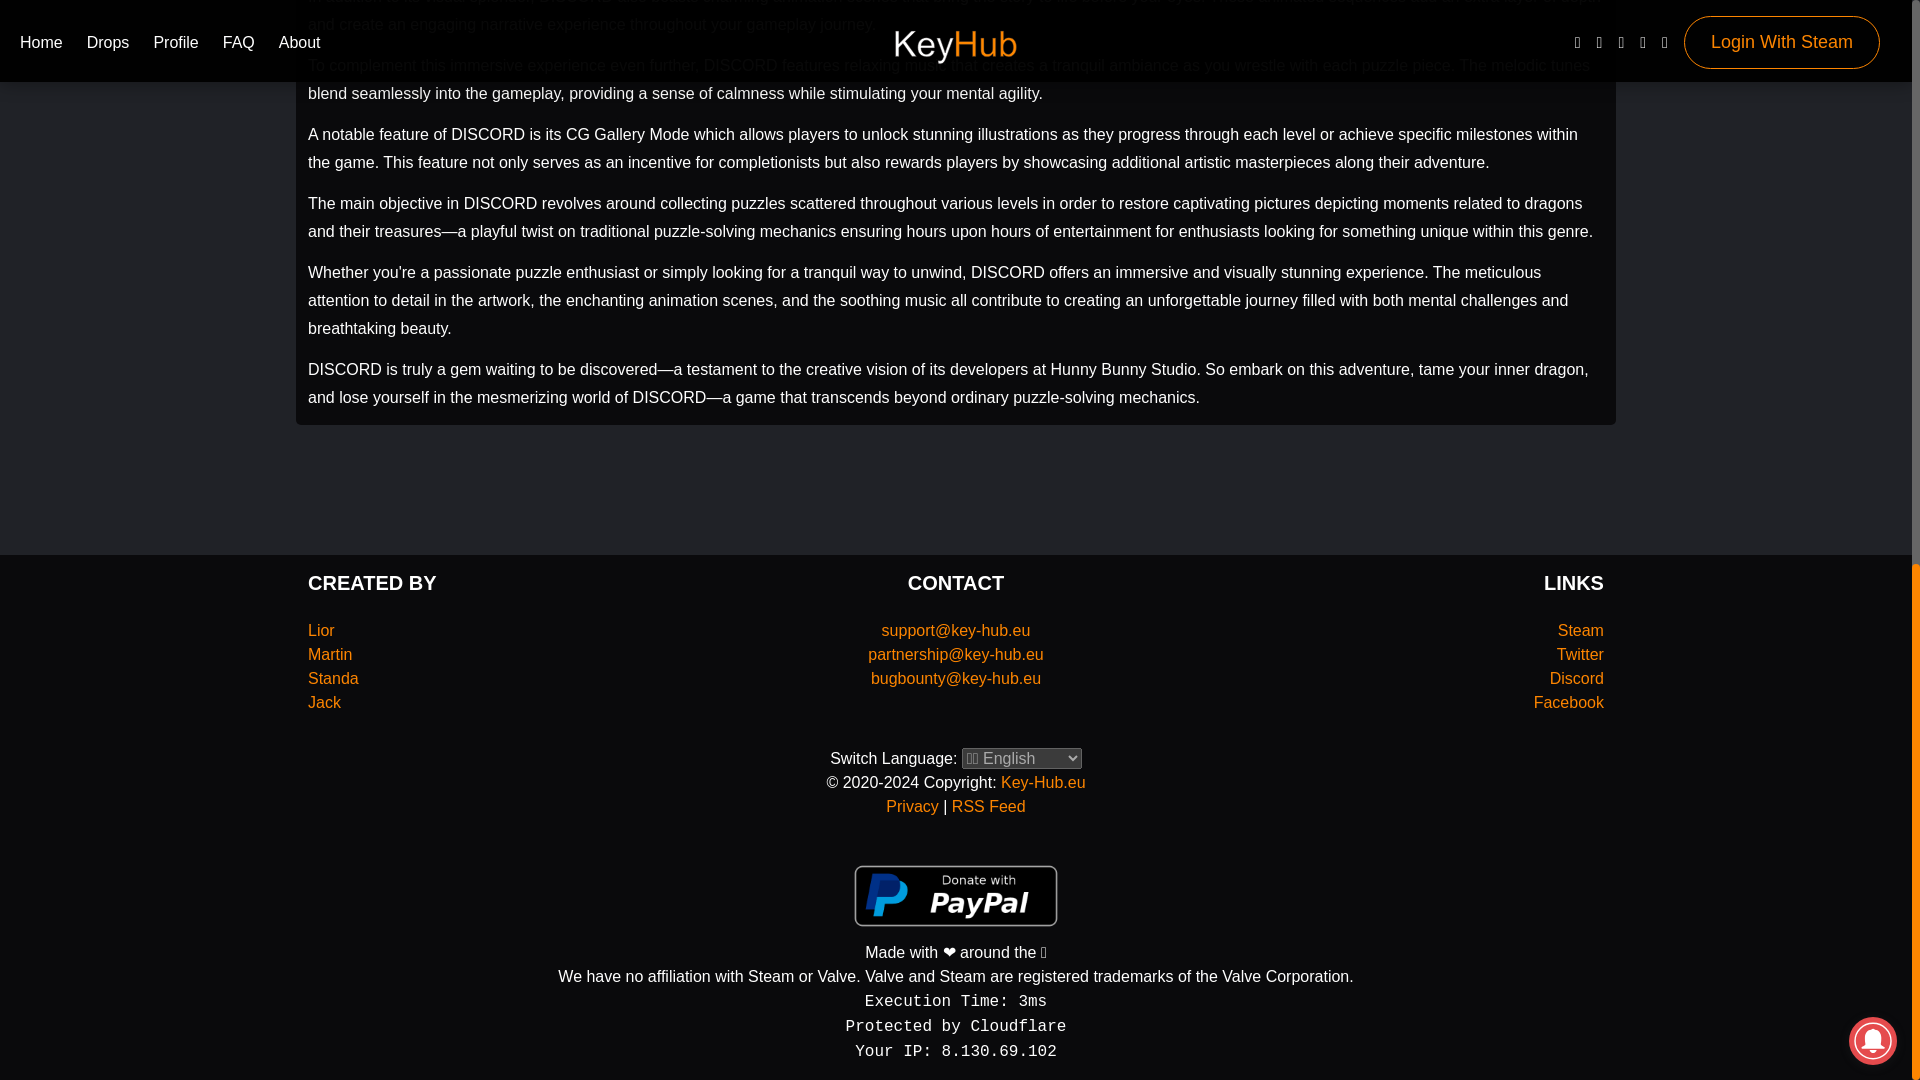 This screenshot has height=1080, width=1920. Describe the element at coordinates (1043, 782) in the screenshot. I see `Key-Hub.eu` at that location.